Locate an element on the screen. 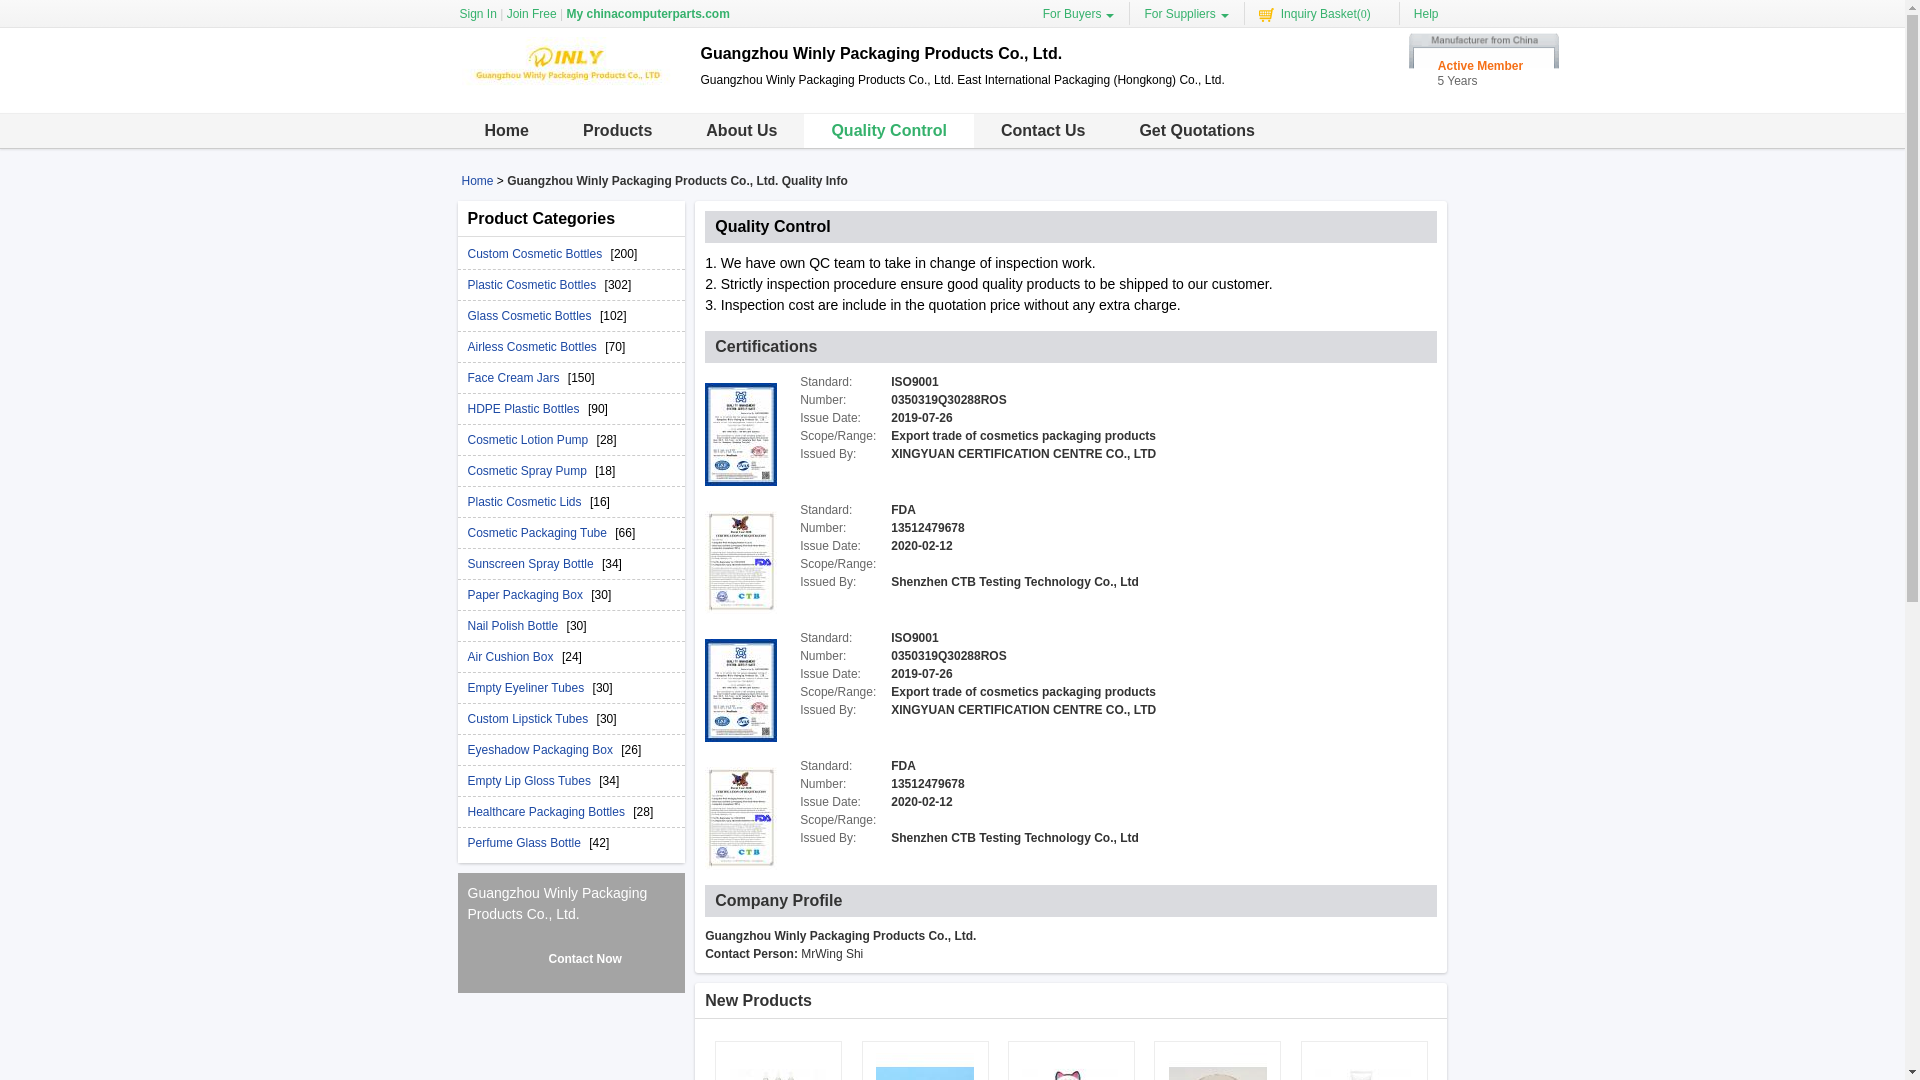 This screenshot has height=1080, width=1920. Healthcare Packaging Bottles is located at coordinates (550, 811).